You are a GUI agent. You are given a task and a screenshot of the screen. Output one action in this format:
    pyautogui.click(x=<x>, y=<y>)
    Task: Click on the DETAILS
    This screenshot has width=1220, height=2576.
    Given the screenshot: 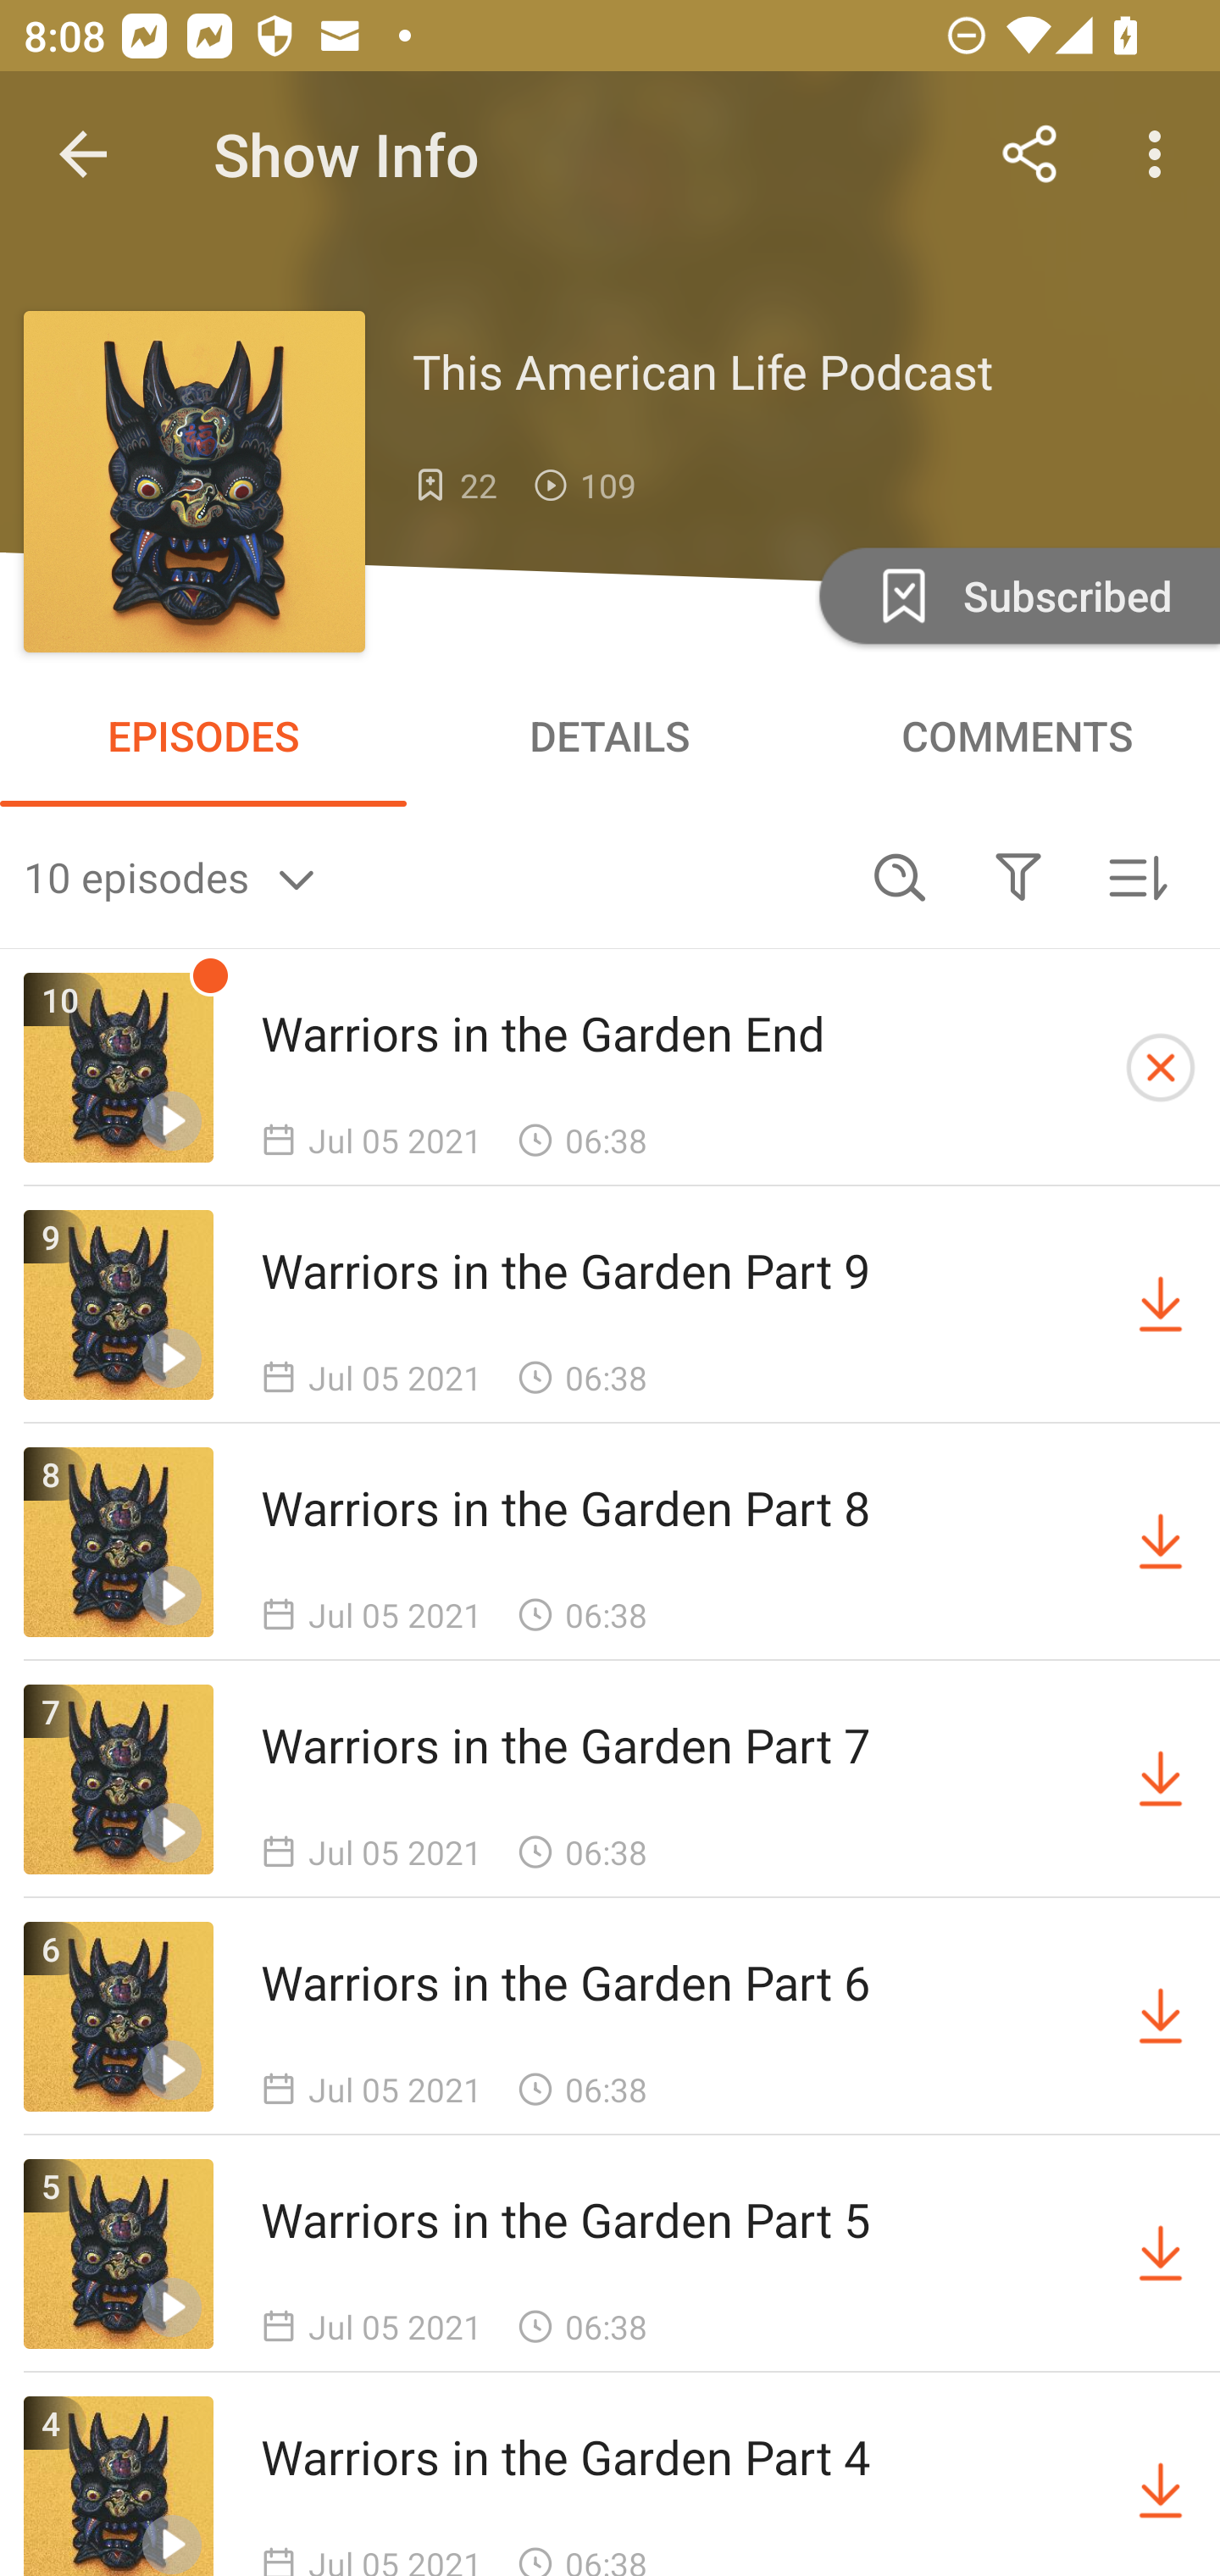 What is the action you would take?
    pyautogui.click(x=610, y=736)
    